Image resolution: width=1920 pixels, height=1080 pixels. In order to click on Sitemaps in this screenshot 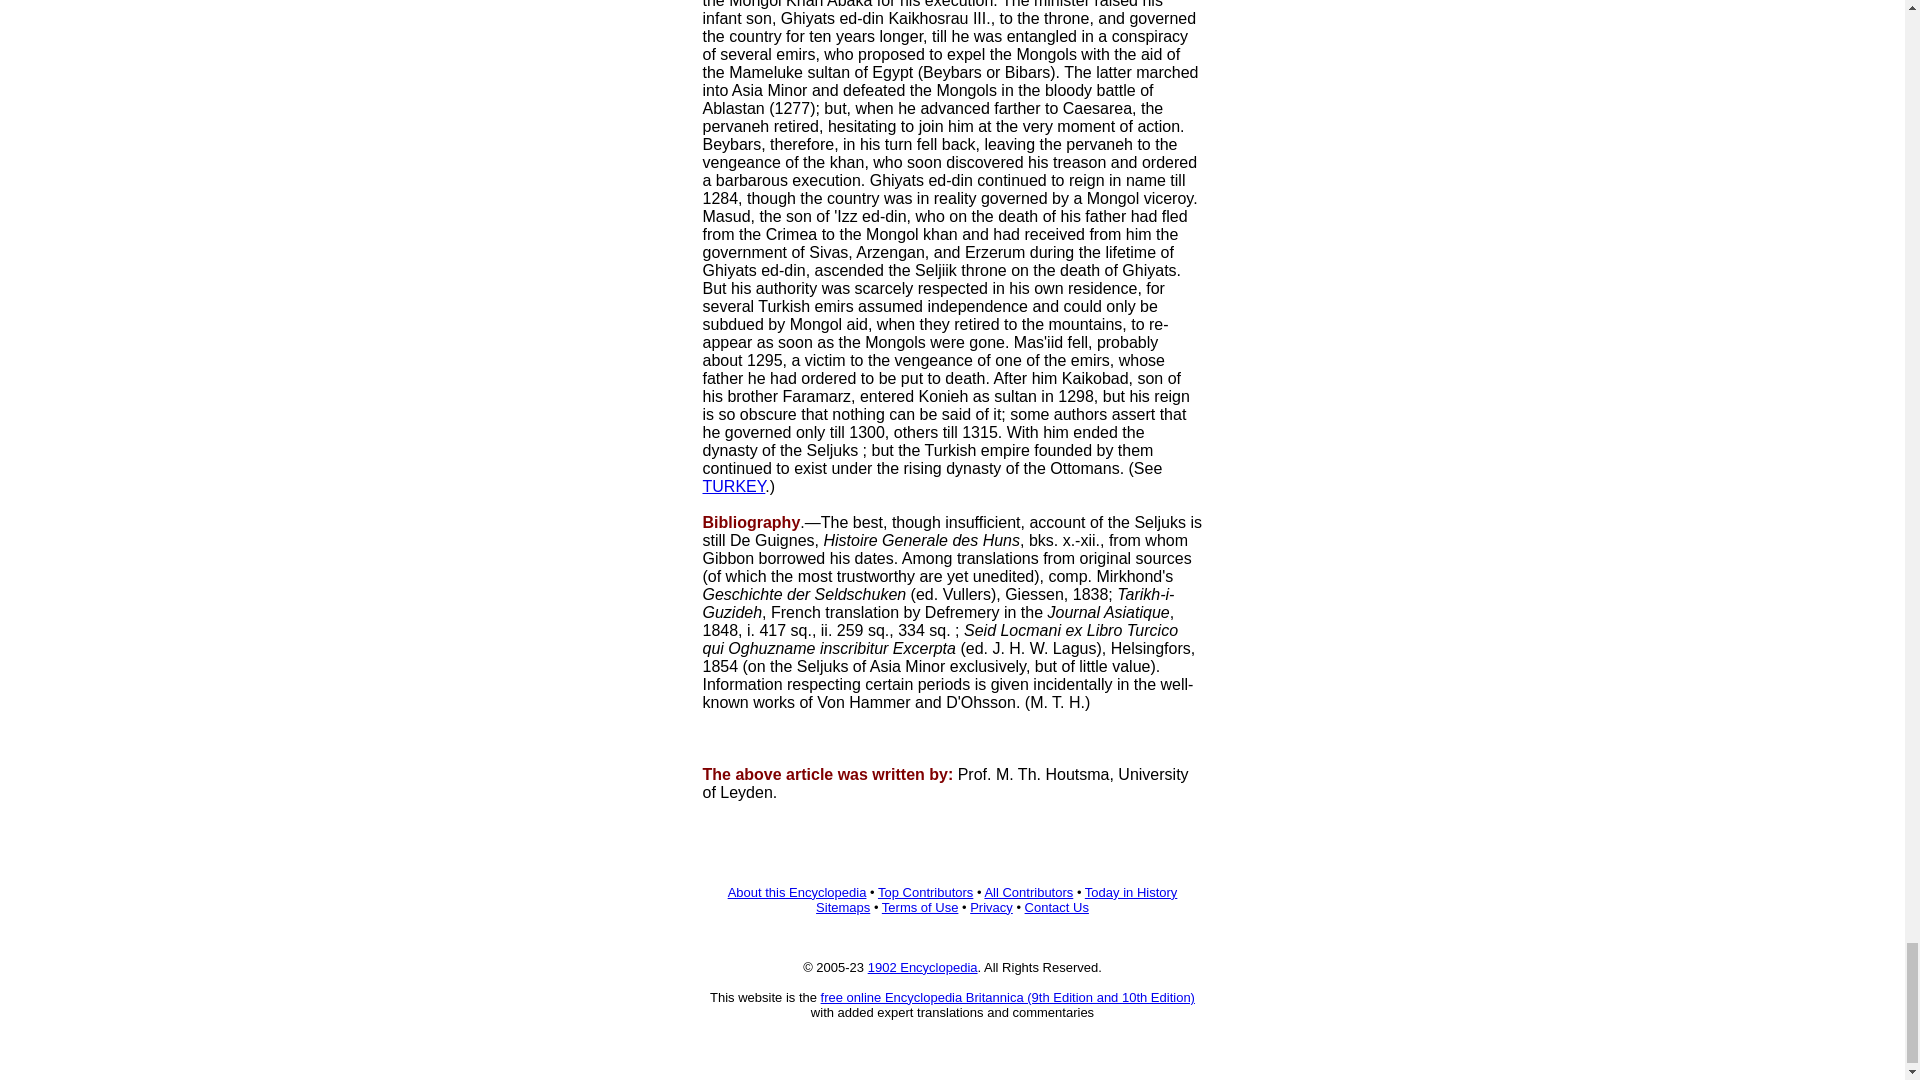, I will do `click(842, 906)`.